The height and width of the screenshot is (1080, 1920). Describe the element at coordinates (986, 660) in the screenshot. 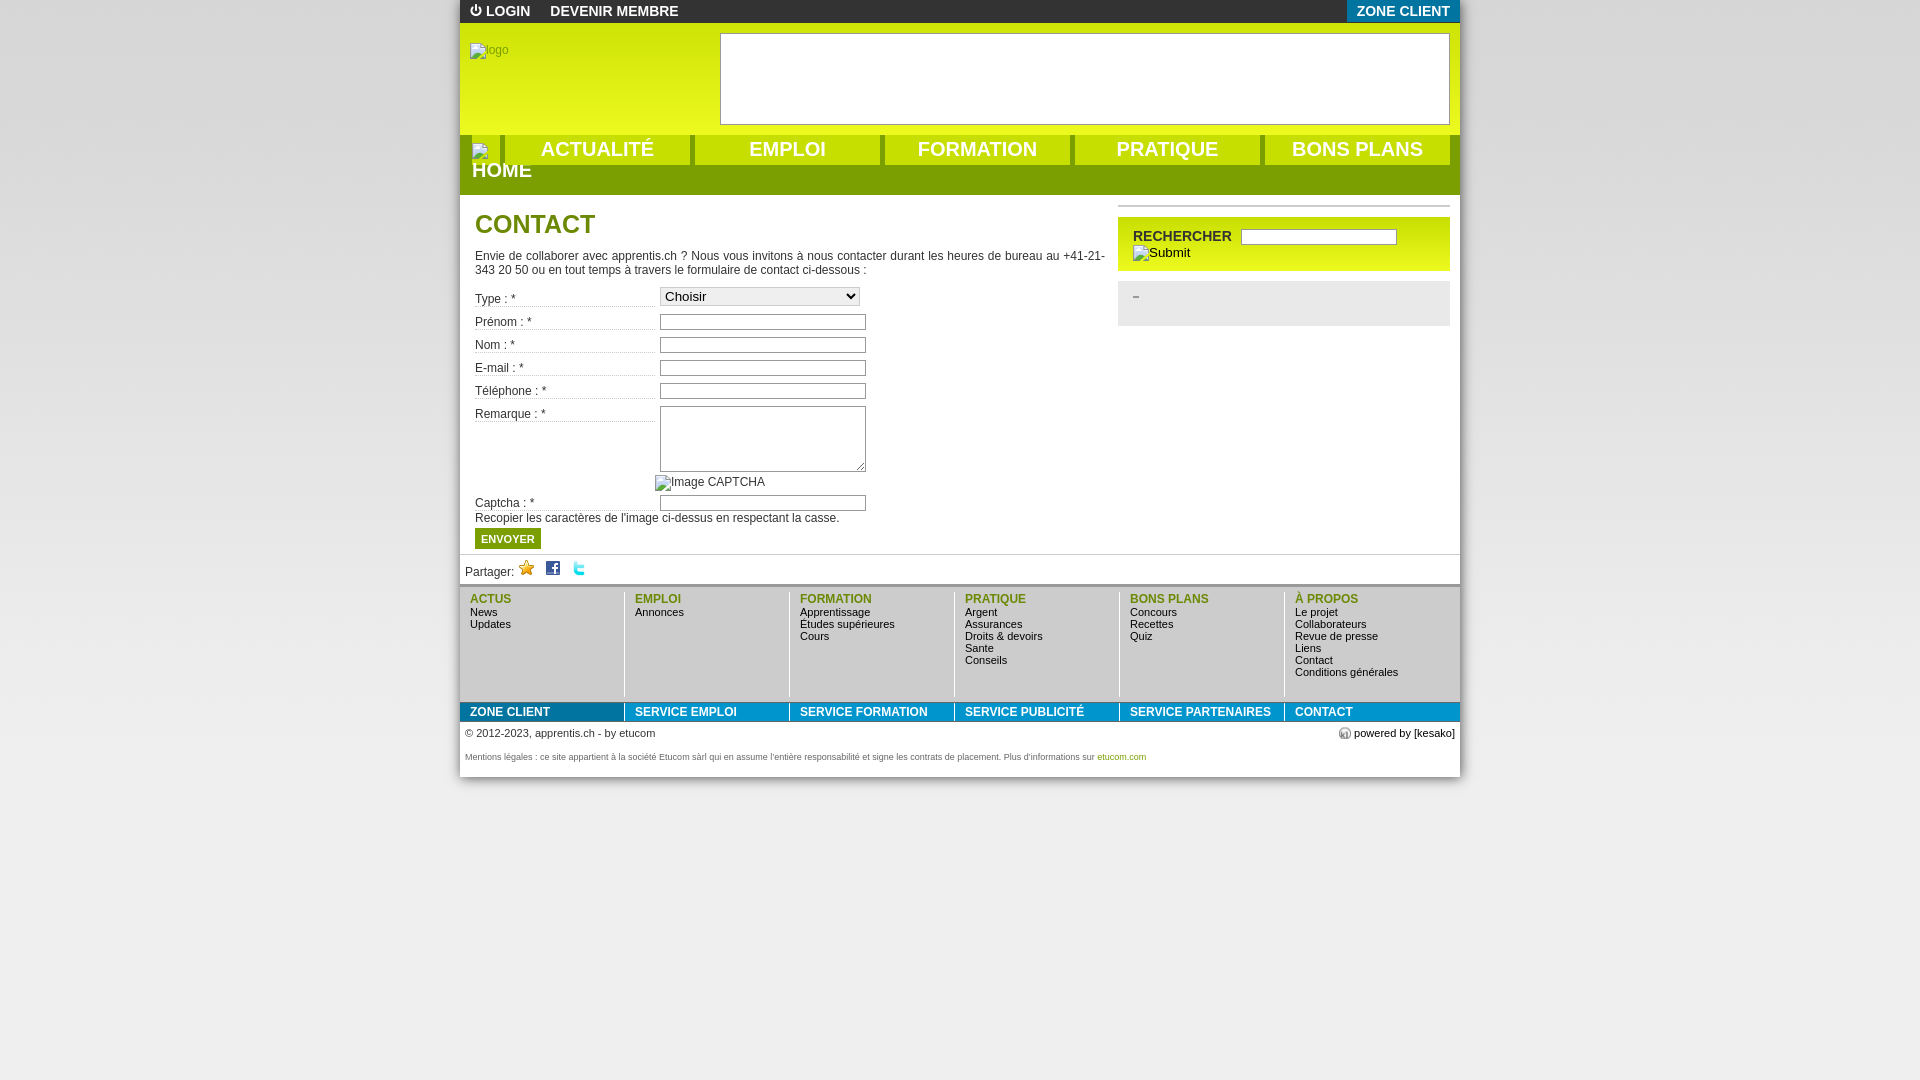

I see `conseils` at that location.